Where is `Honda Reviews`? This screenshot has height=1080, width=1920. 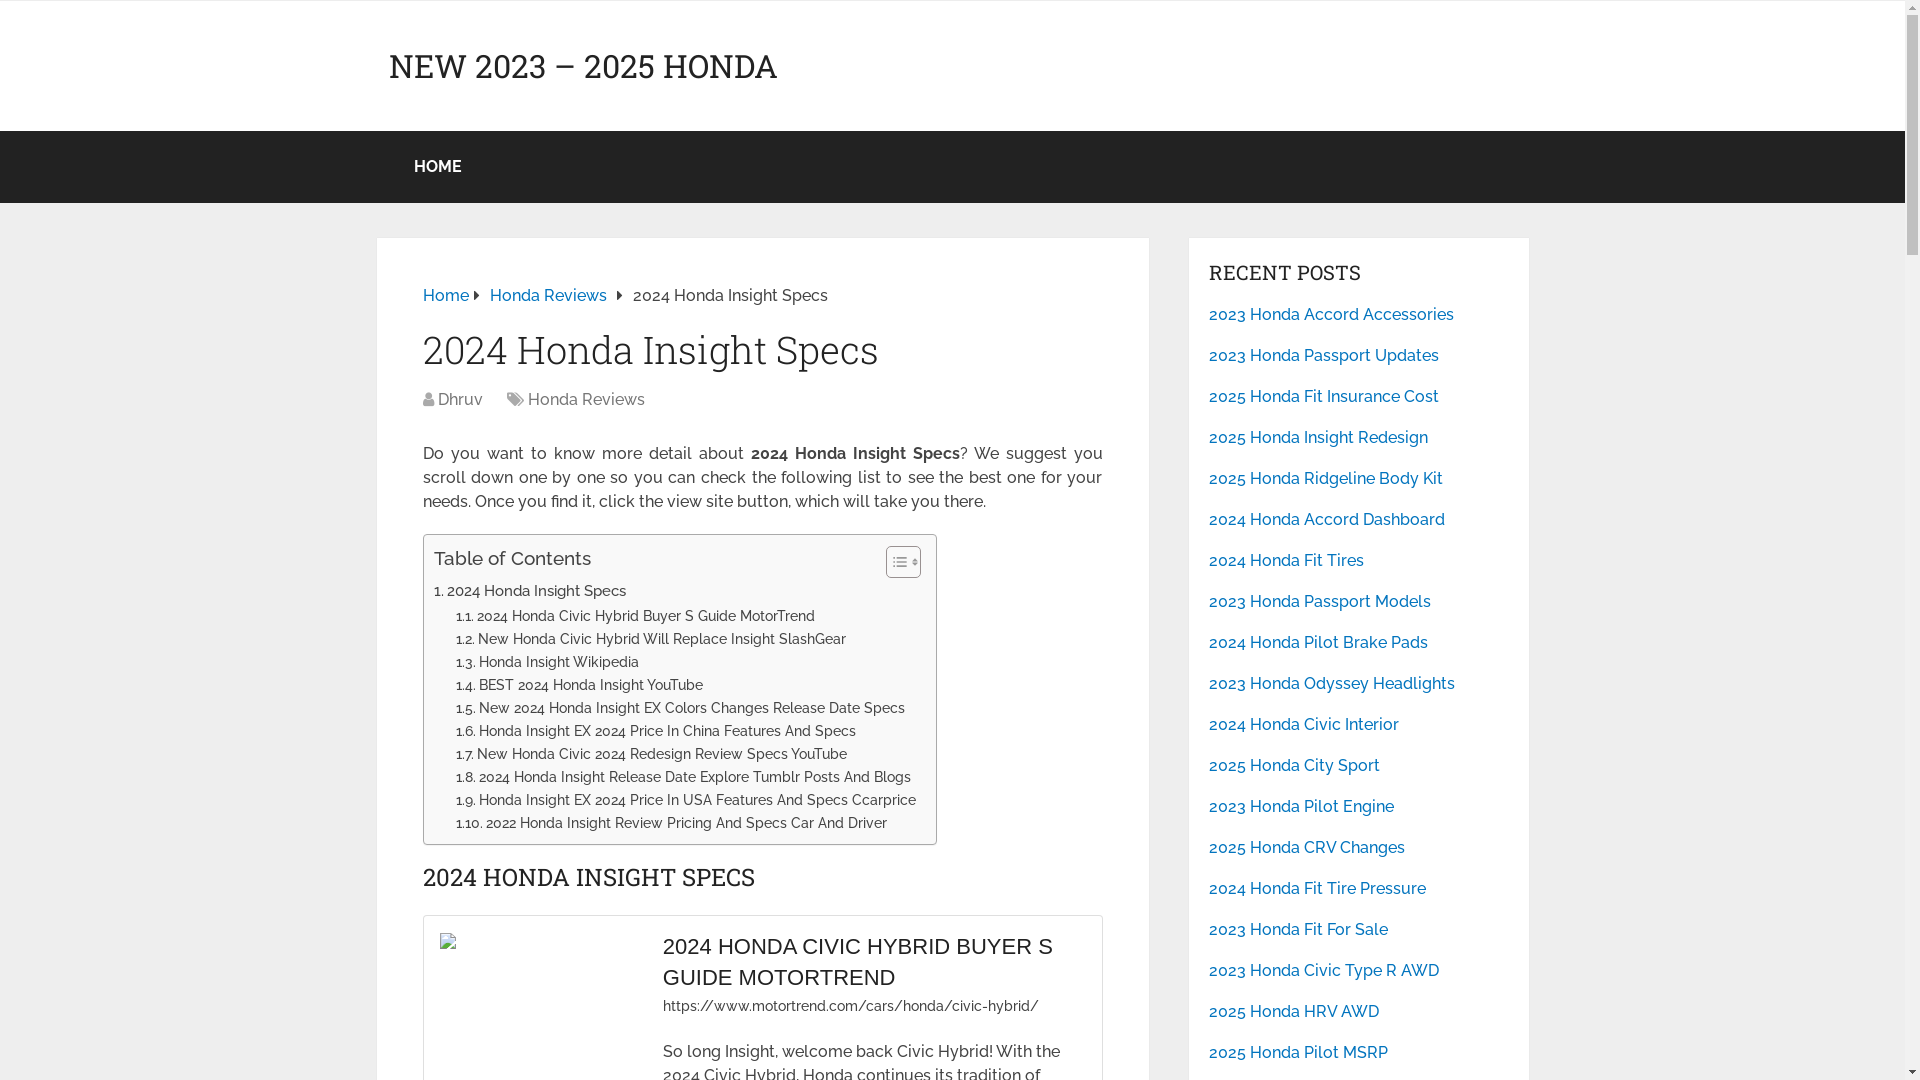
Honda Reviews is located at coordinates (586, 400).